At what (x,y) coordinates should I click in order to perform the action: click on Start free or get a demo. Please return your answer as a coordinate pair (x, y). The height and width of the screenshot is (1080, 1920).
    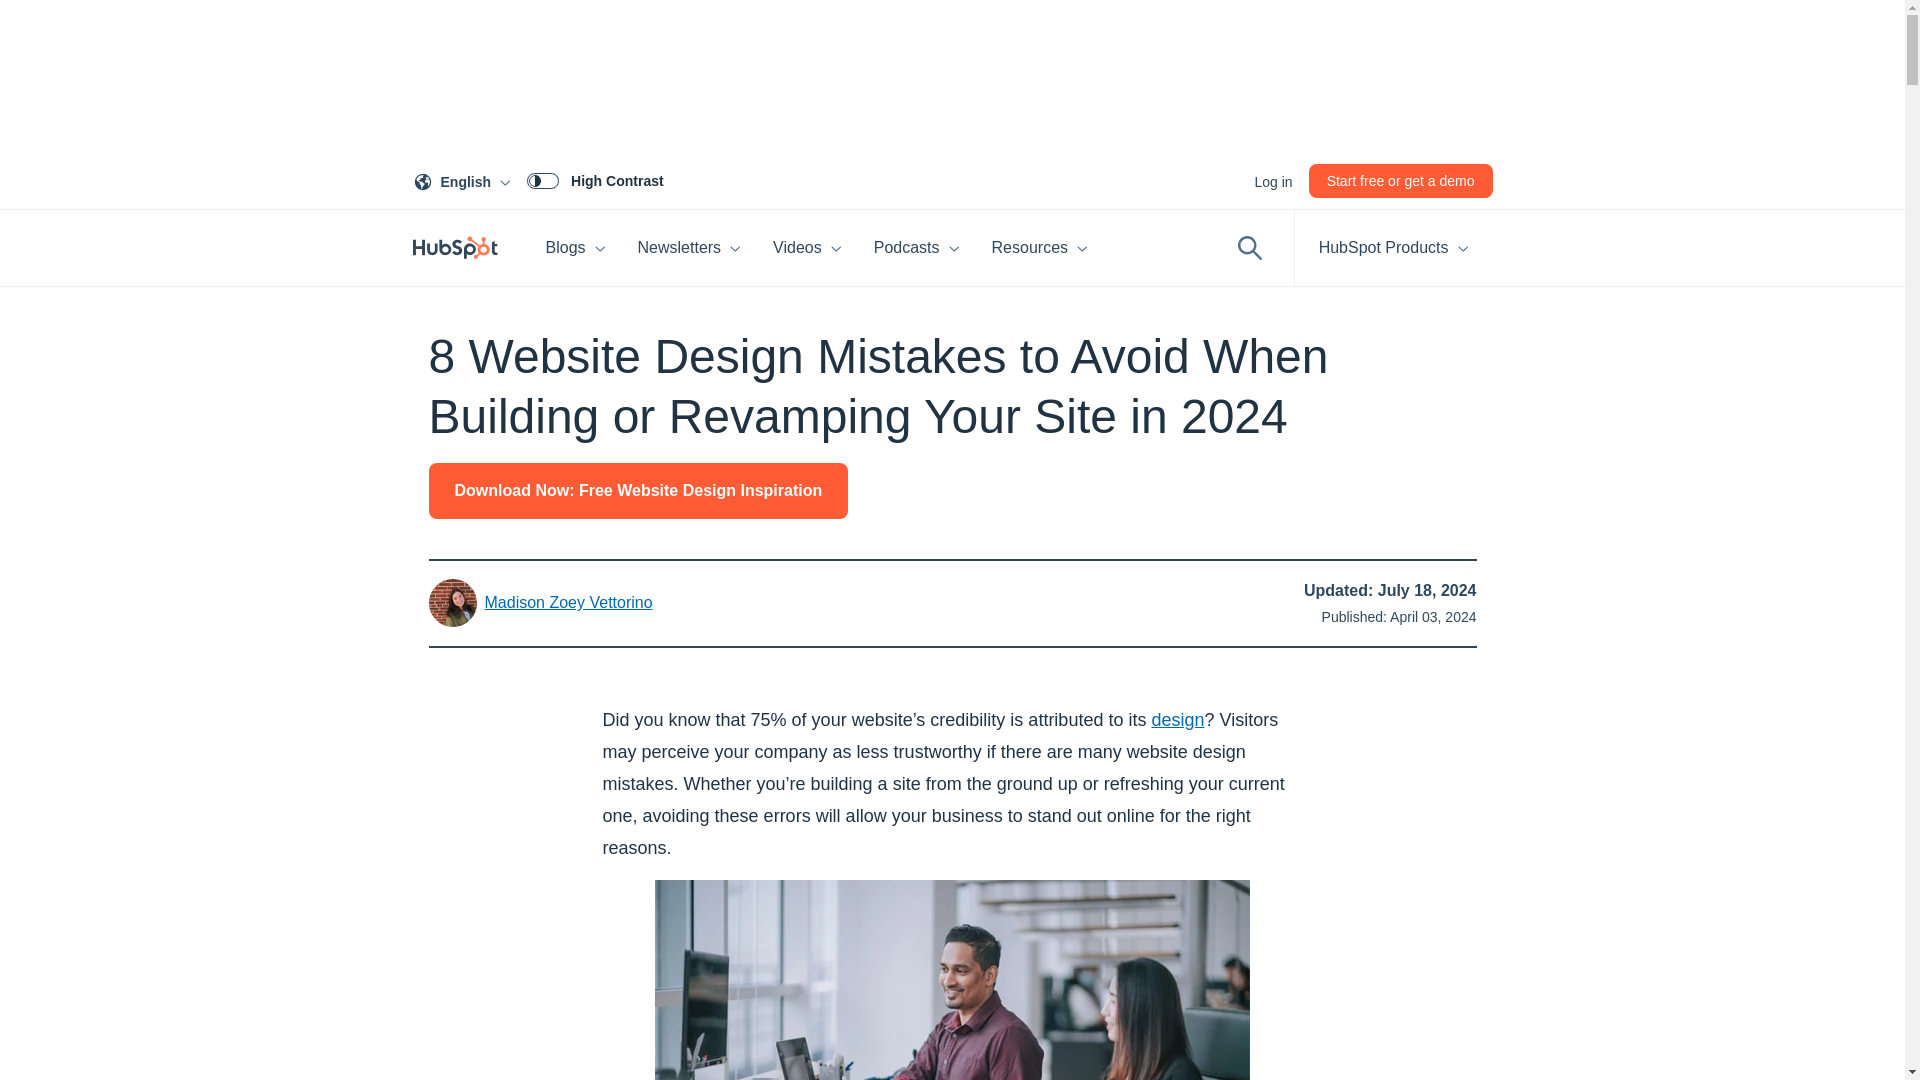
    Looking at the image, I should click on (807, 248).